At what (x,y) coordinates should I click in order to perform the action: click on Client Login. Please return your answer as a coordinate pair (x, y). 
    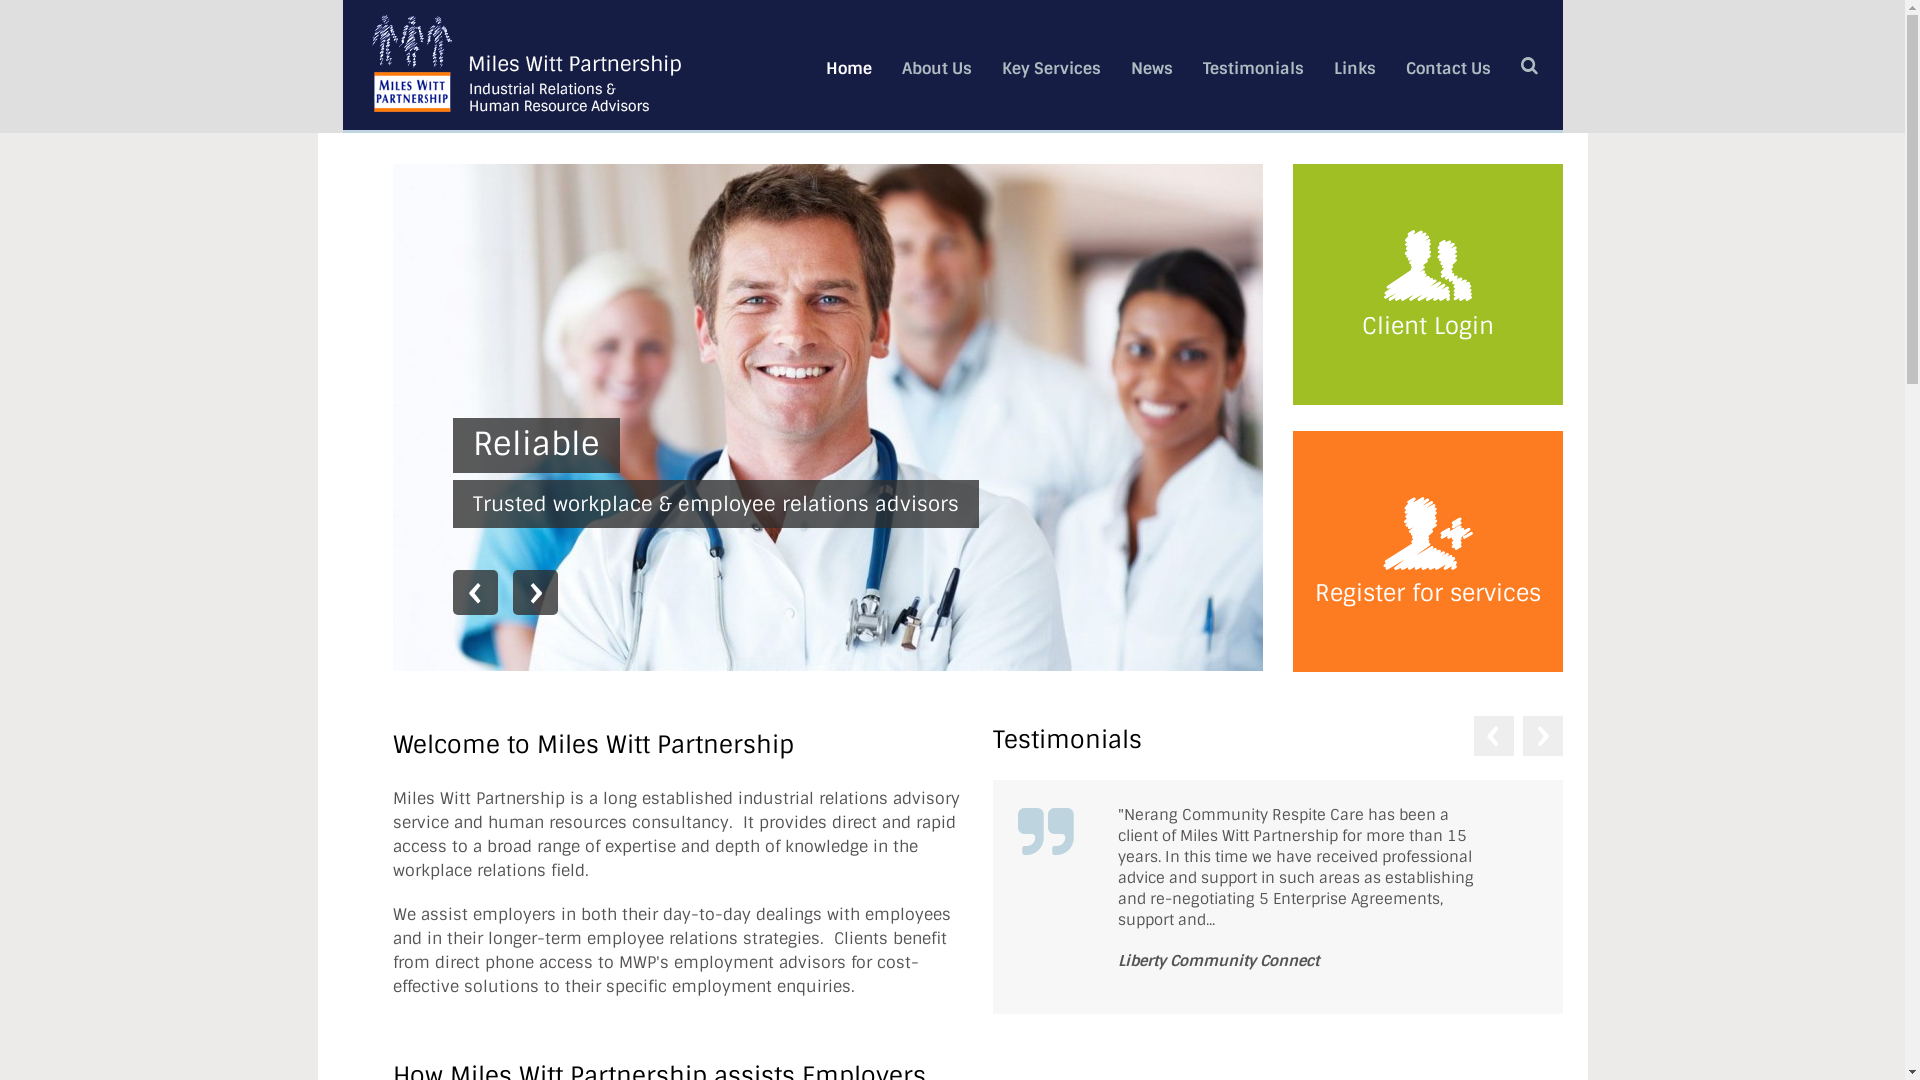
    Looking at the image, I should click on (1427, 284).